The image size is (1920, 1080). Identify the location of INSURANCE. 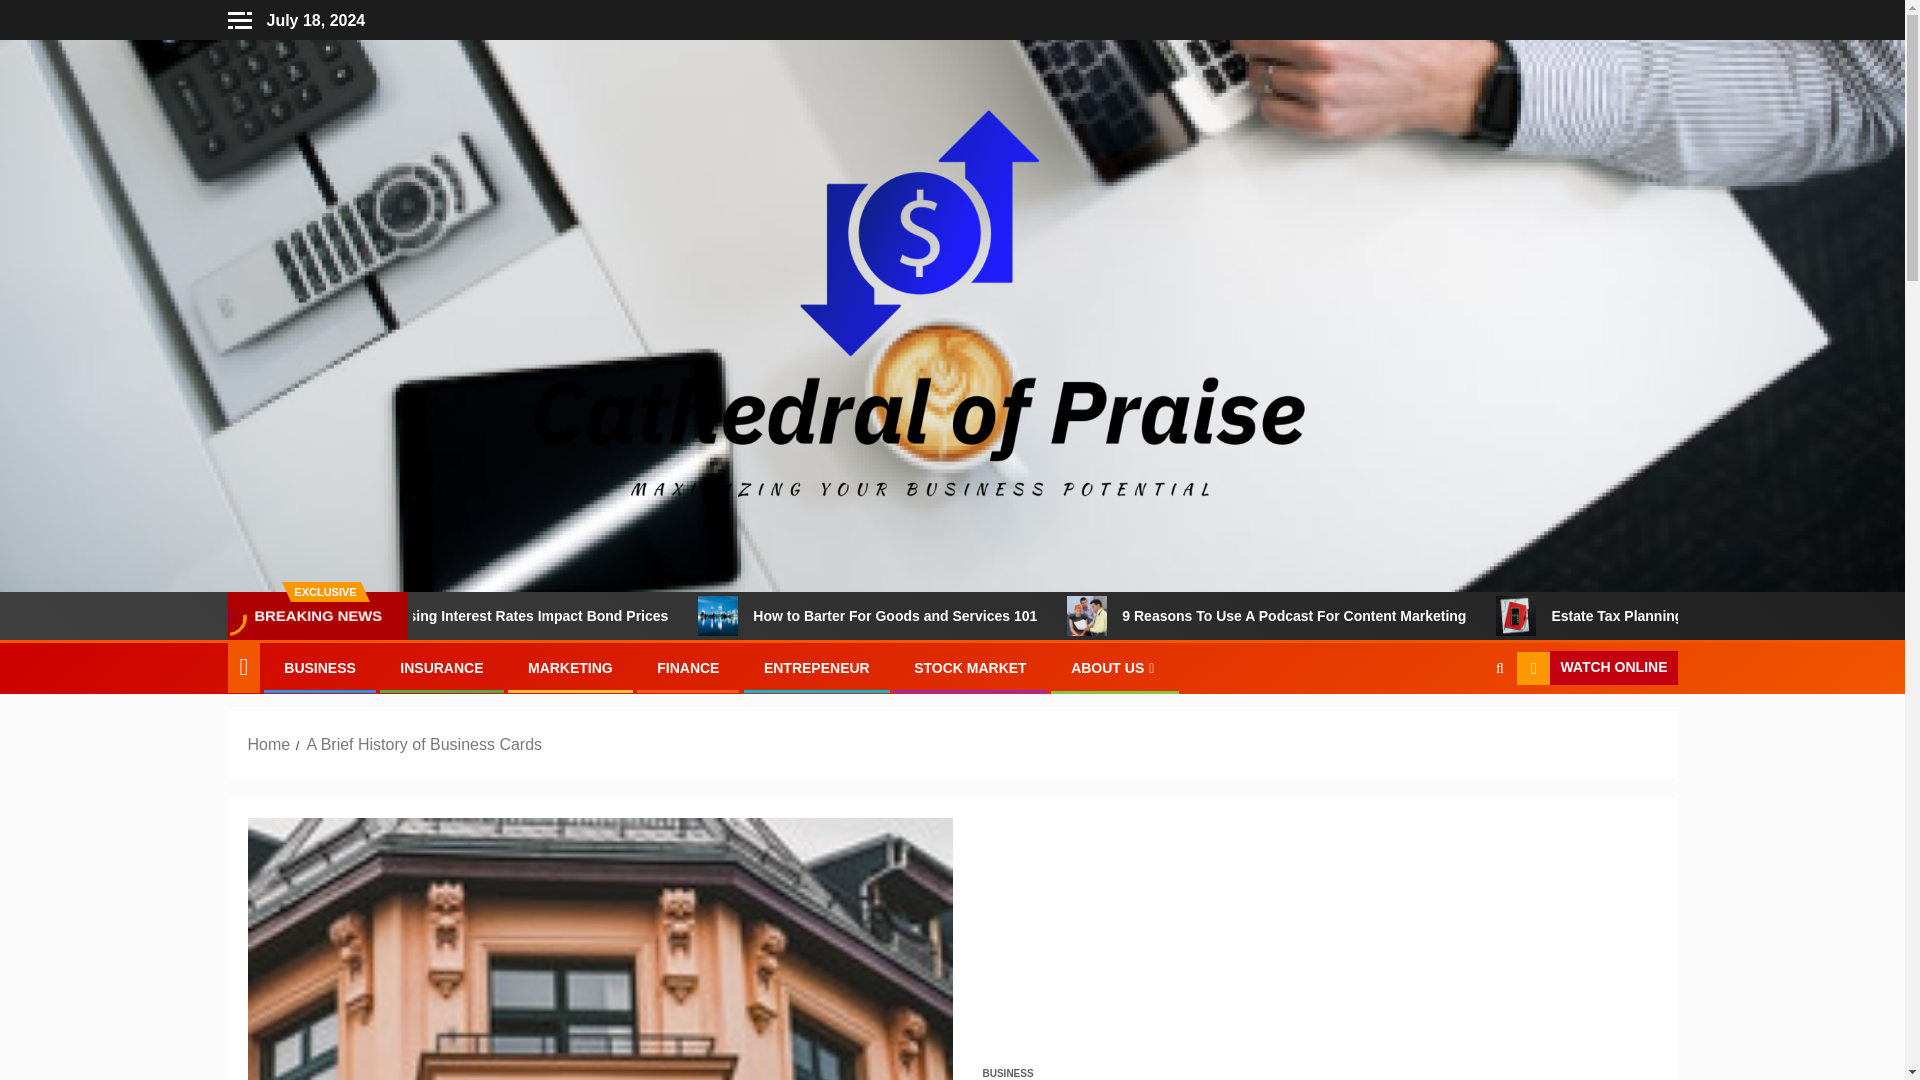
(441, 668).